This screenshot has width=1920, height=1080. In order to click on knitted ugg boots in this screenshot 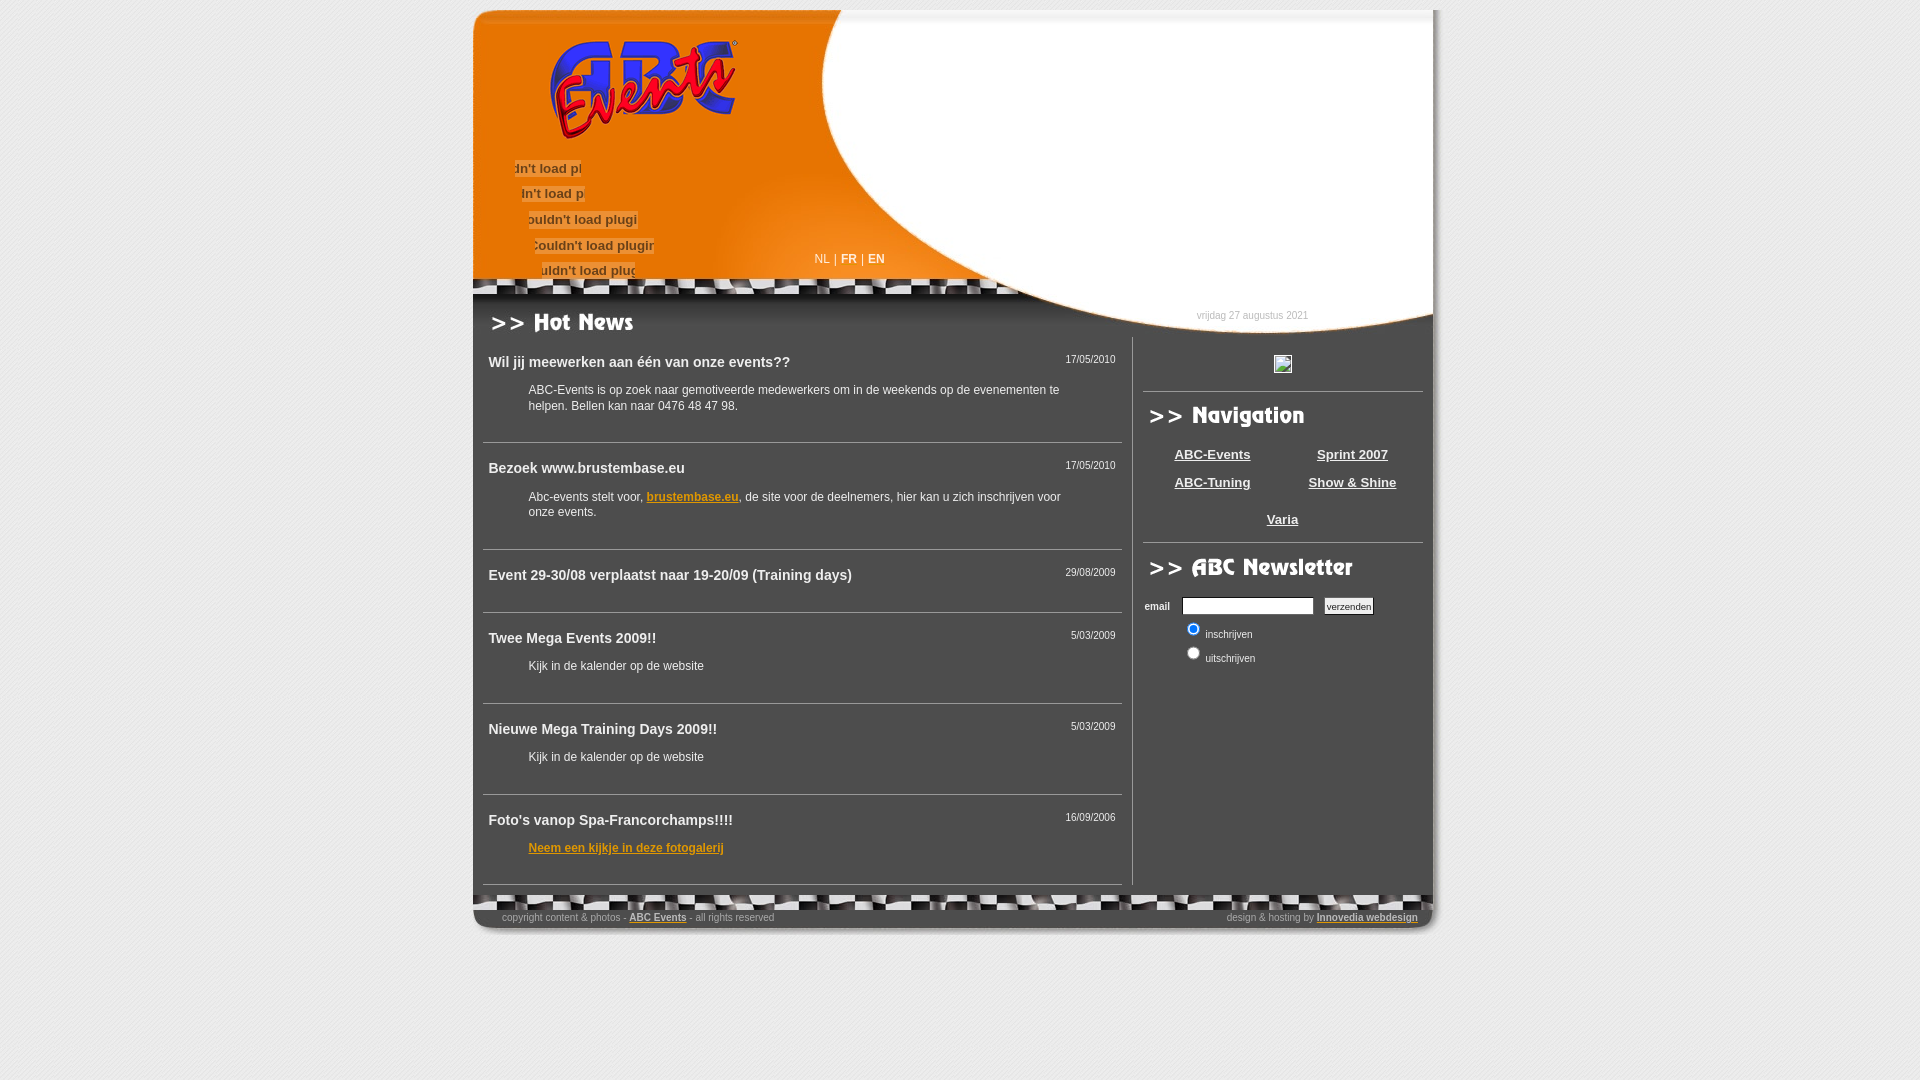, I will do `click(762, 157)`.